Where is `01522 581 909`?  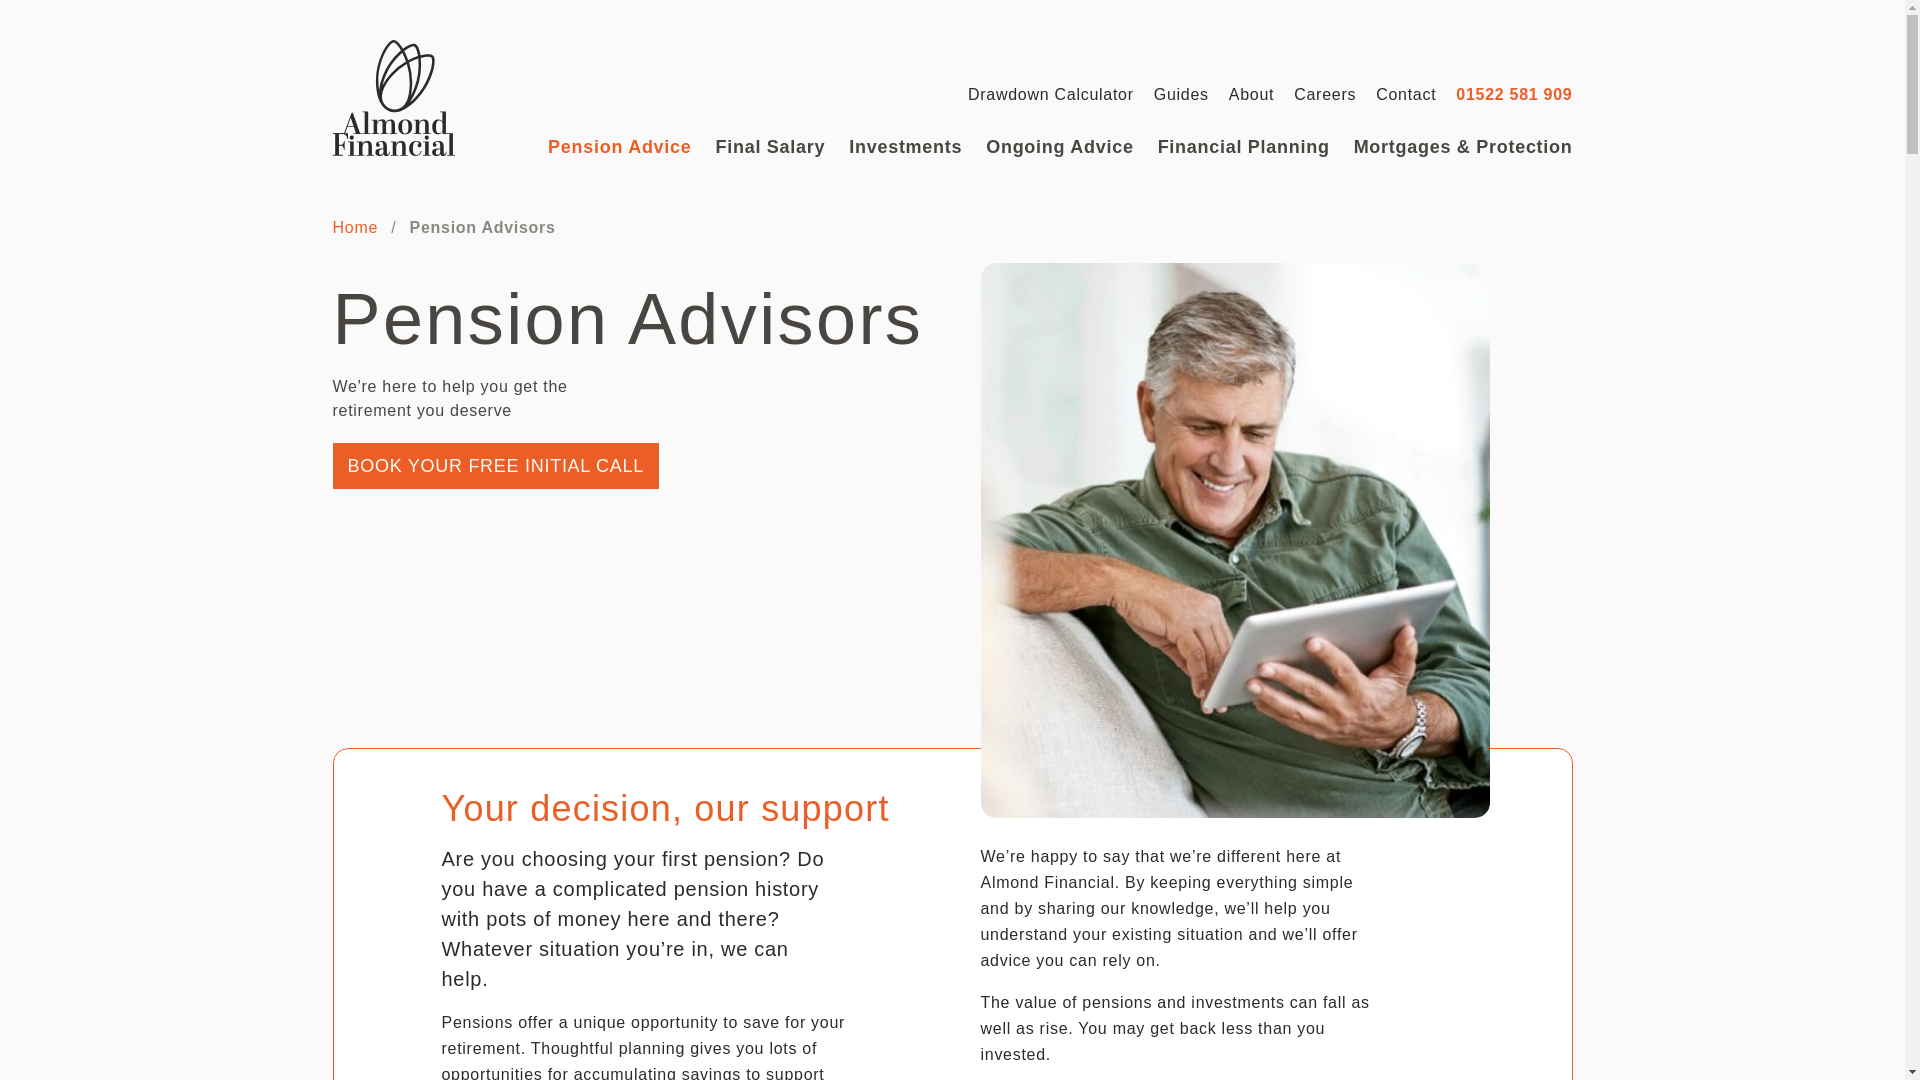
01522 581 909 is located at coordinates (1514, 94).